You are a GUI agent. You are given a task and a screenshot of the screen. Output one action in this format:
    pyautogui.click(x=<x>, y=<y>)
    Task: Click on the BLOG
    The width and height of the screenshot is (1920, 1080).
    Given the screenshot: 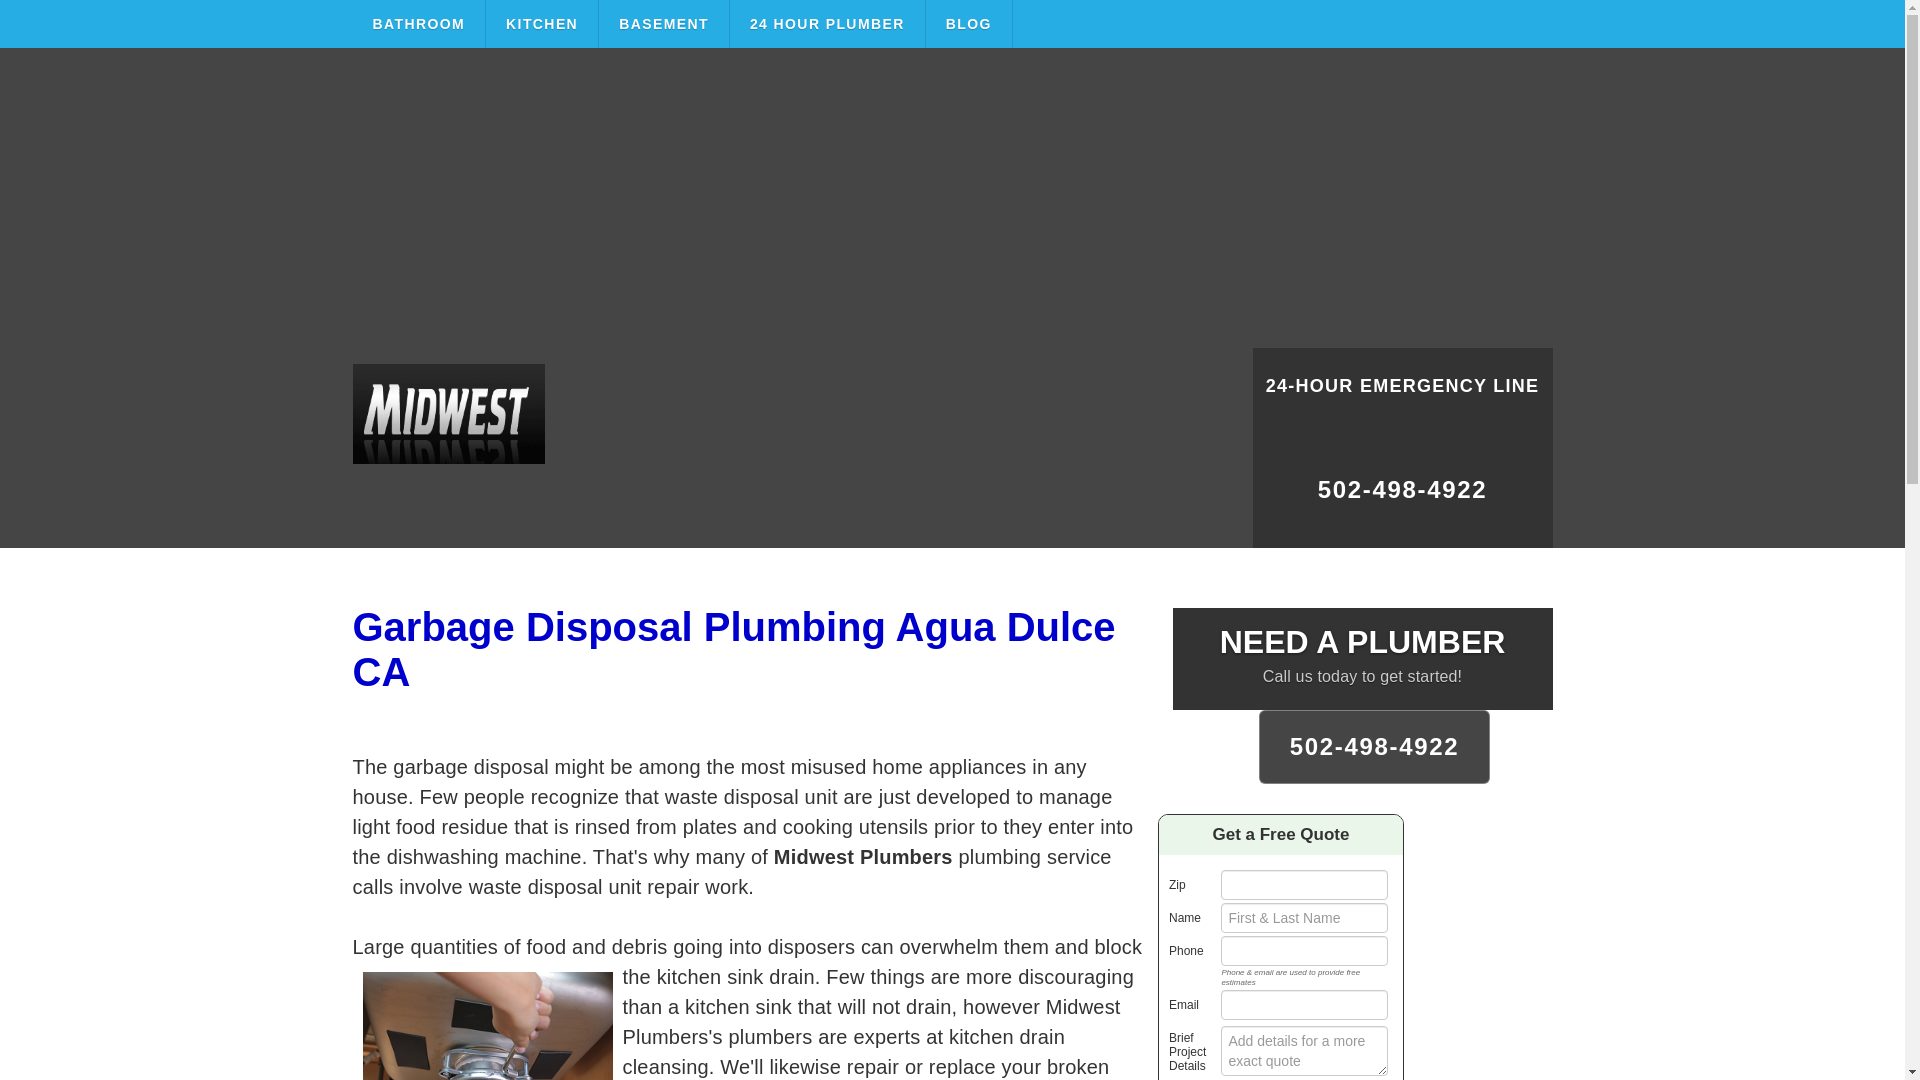 What is the action you would take?
    pyautogui.click(x=969, y=24)
    